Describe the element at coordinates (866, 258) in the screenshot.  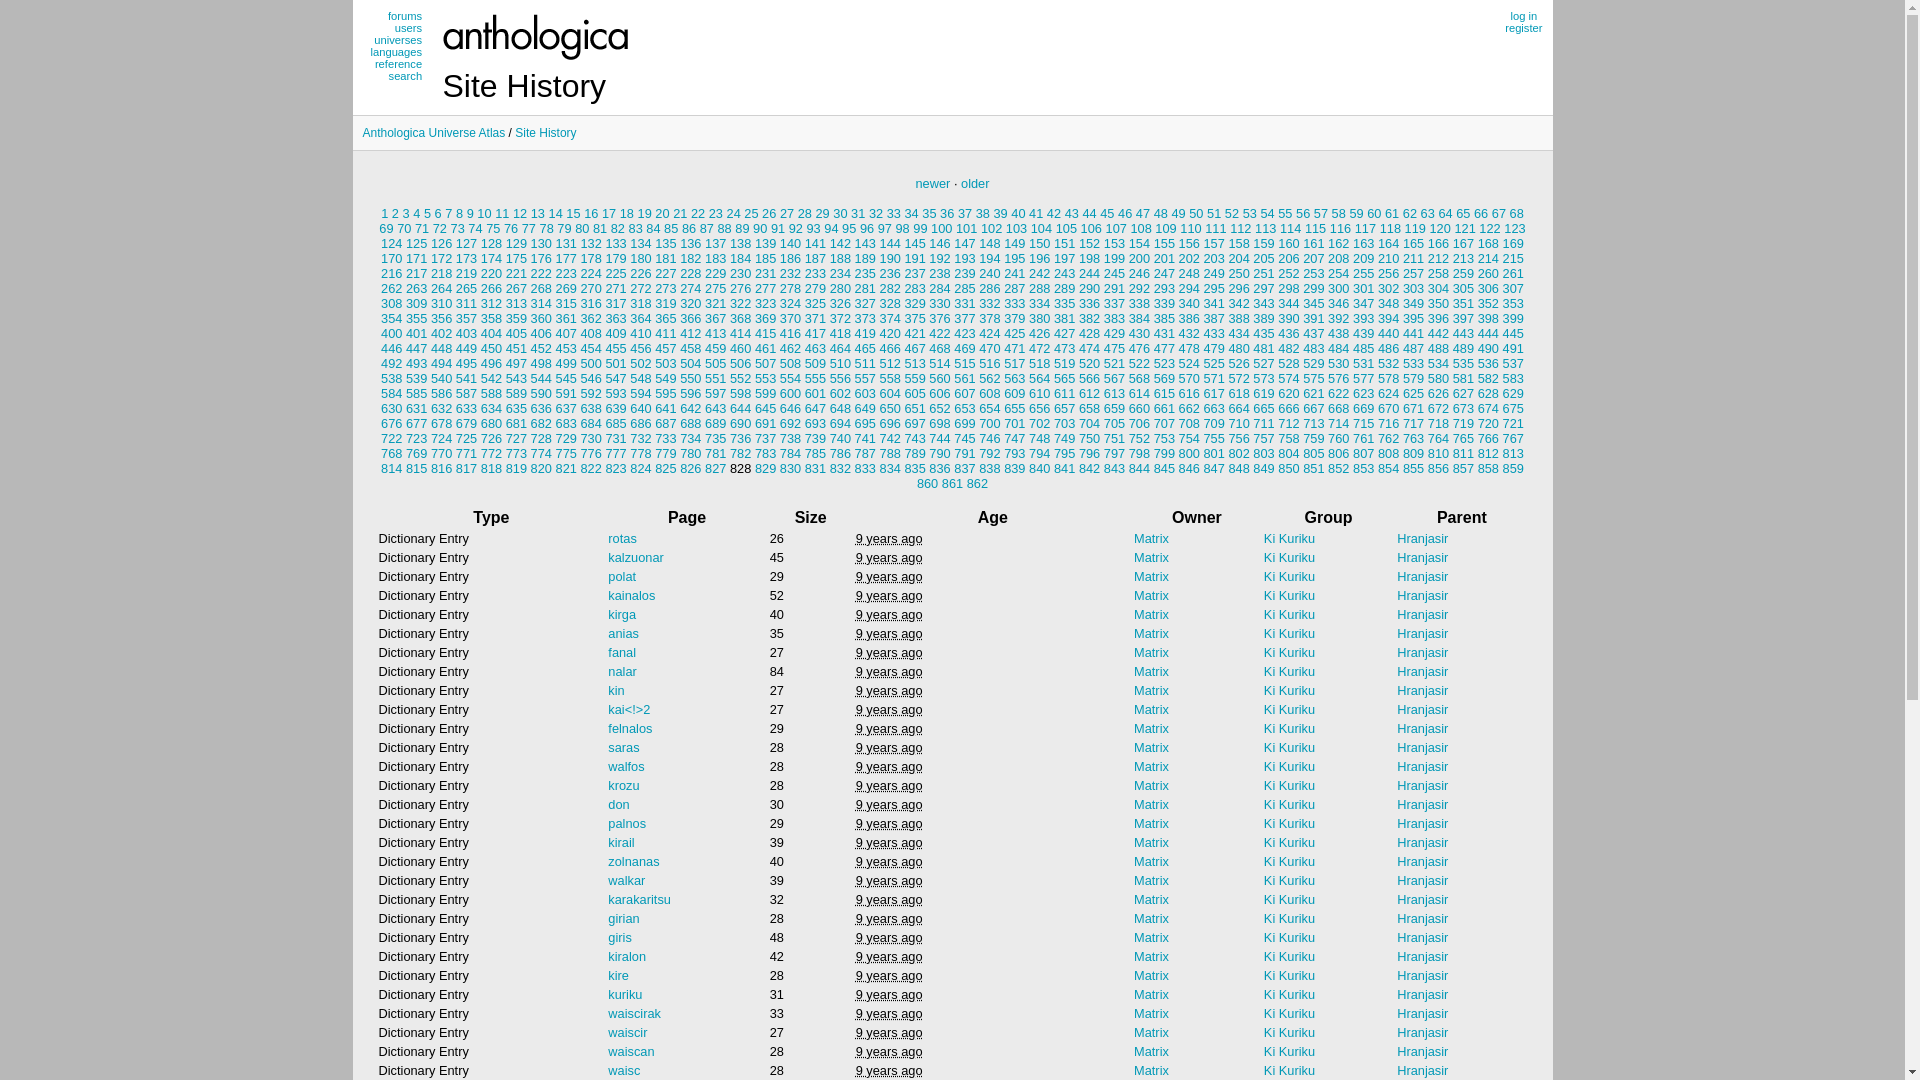
I see `189` at that location.